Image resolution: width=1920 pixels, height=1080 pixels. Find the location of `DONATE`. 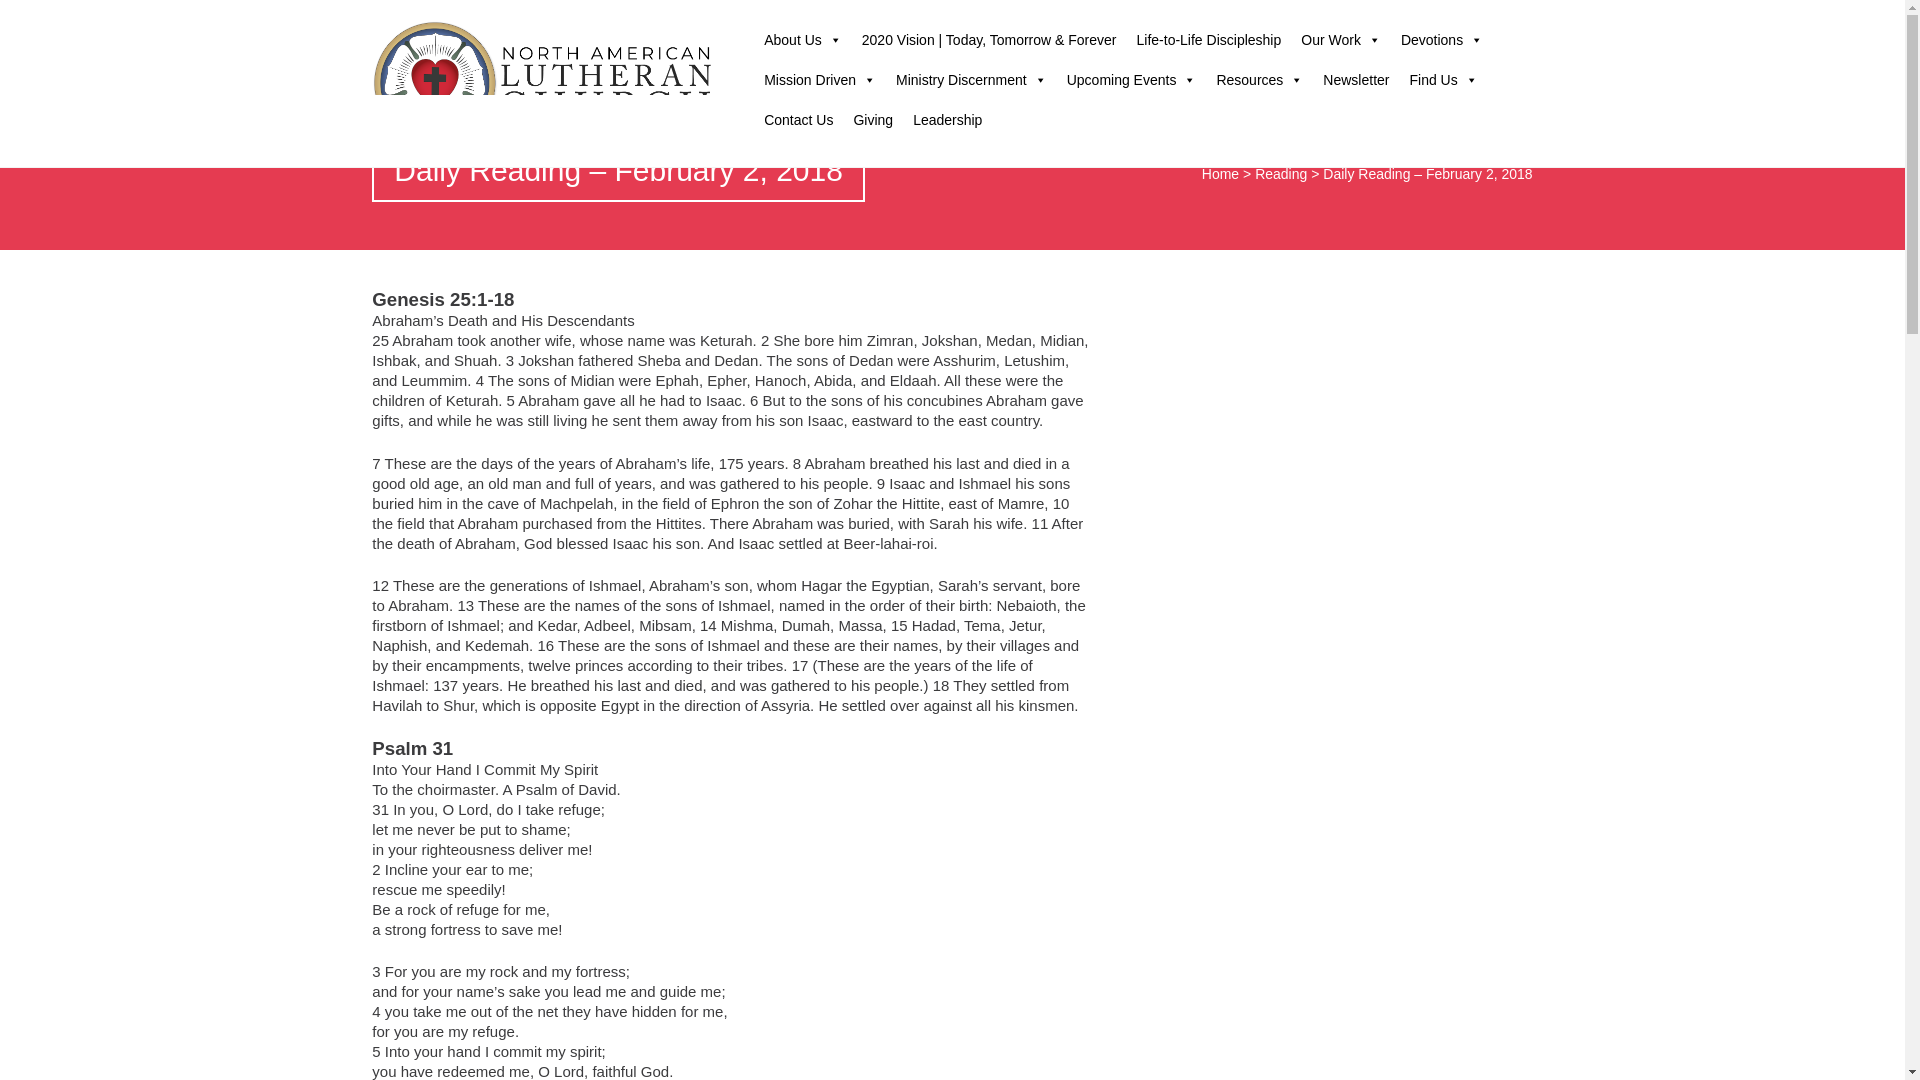

DONATE is located at coordinates (1490, 14).